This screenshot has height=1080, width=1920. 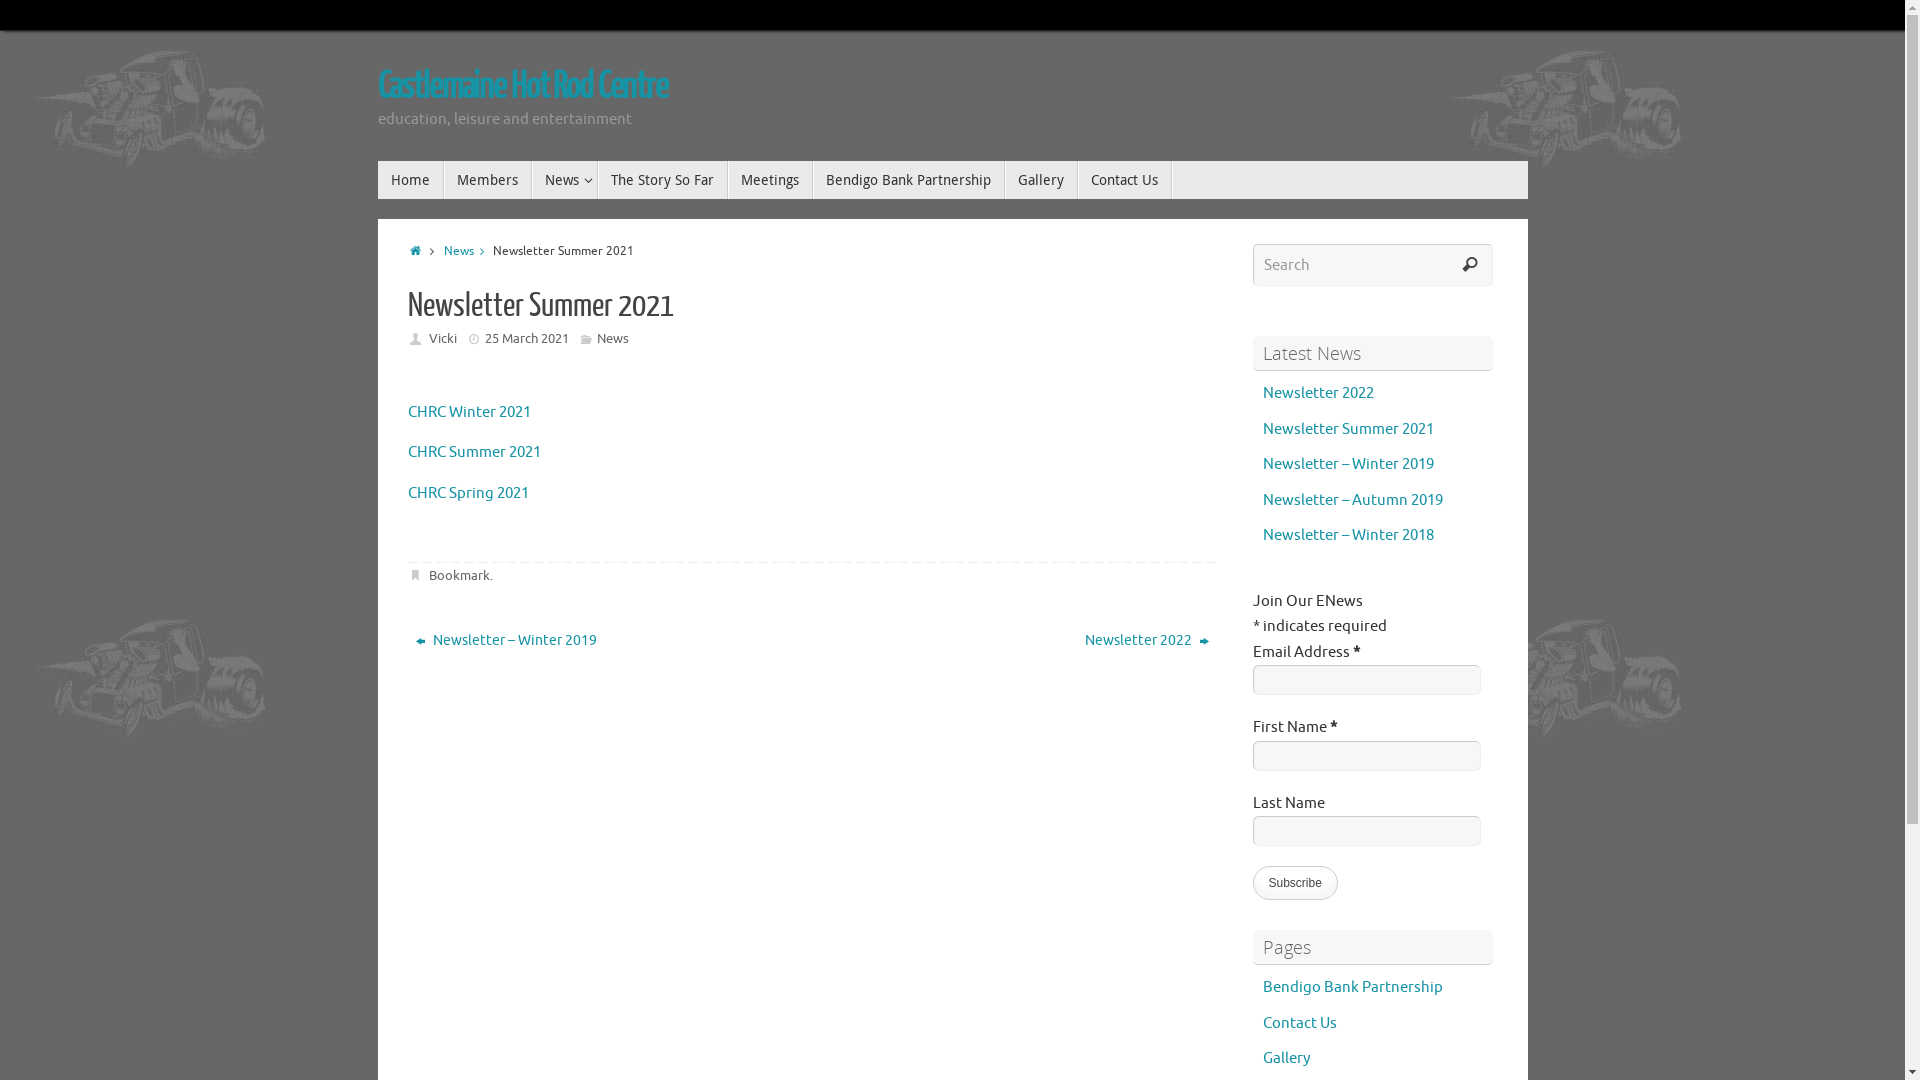 I want to click on Members, so click(x=488, y=180).